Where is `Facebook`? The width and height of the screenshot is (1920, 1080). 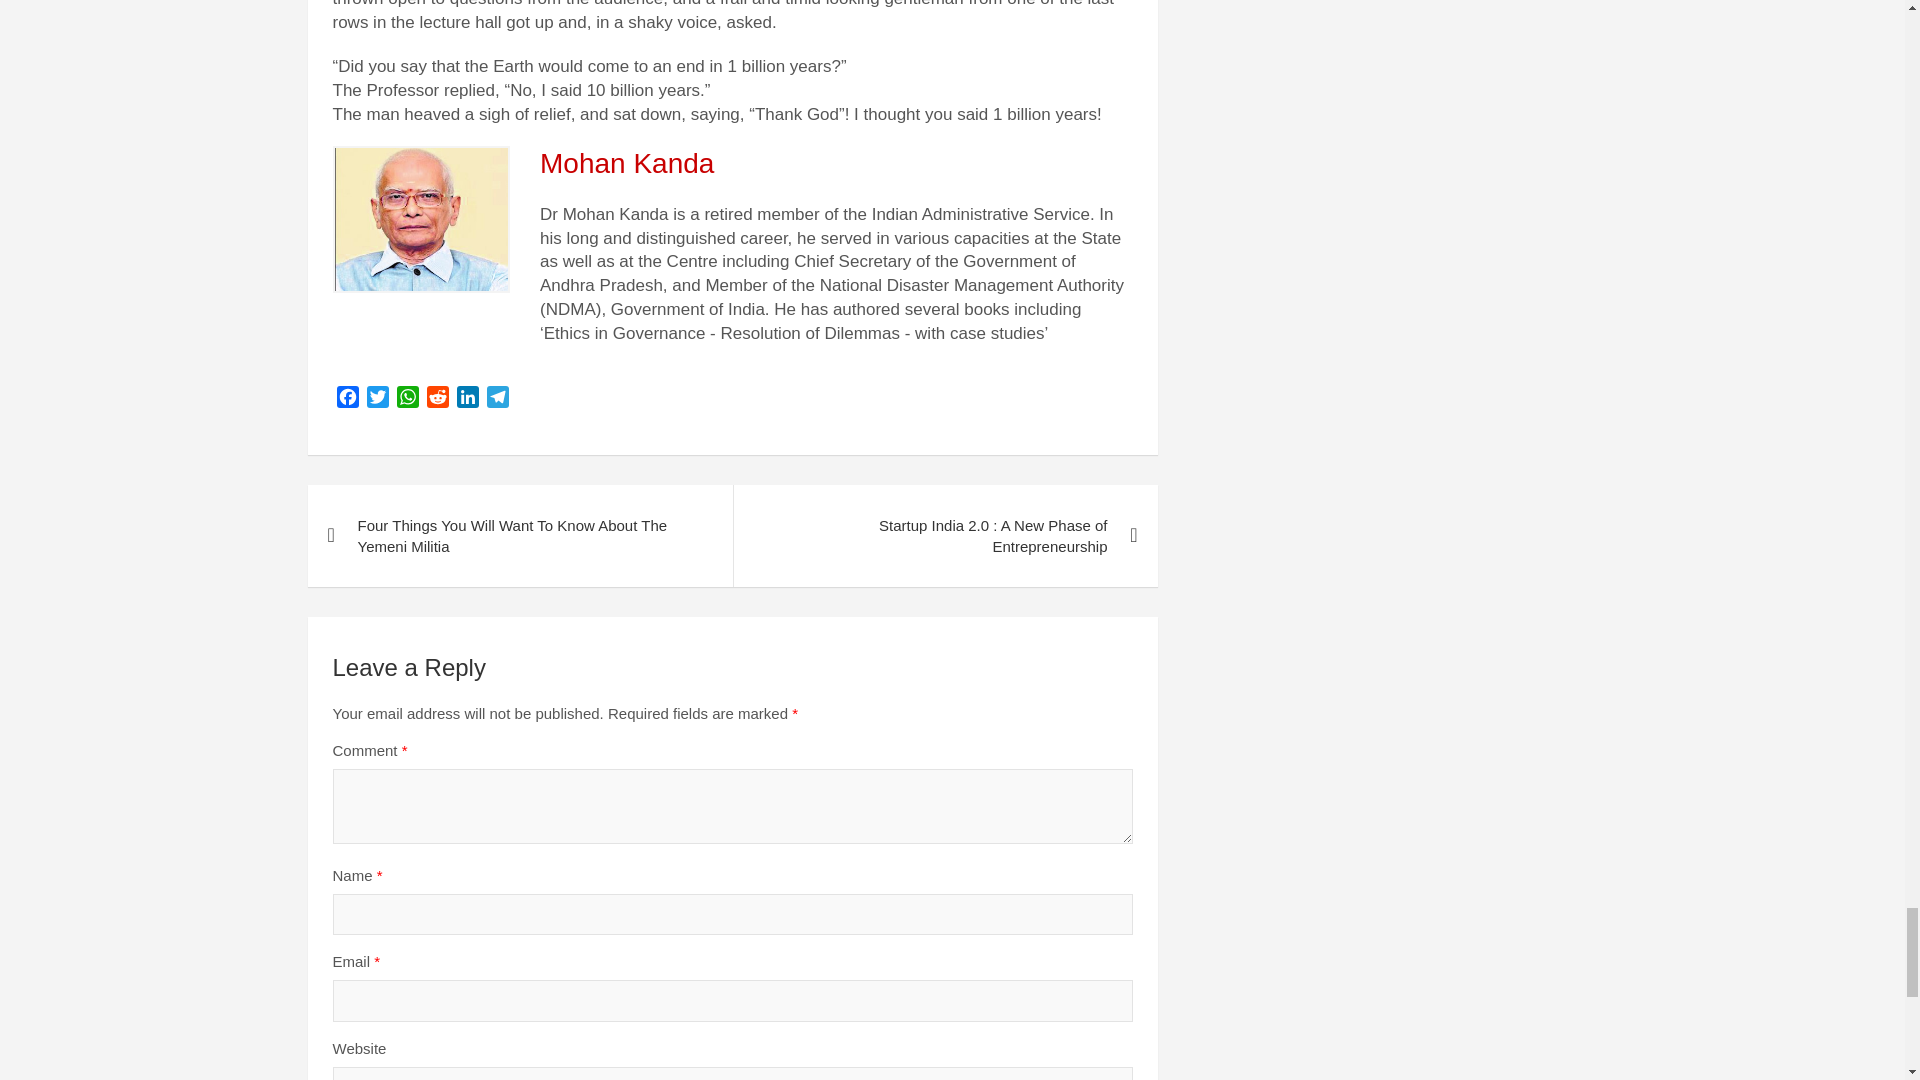 Facebook is located at coordinates (347, 399).